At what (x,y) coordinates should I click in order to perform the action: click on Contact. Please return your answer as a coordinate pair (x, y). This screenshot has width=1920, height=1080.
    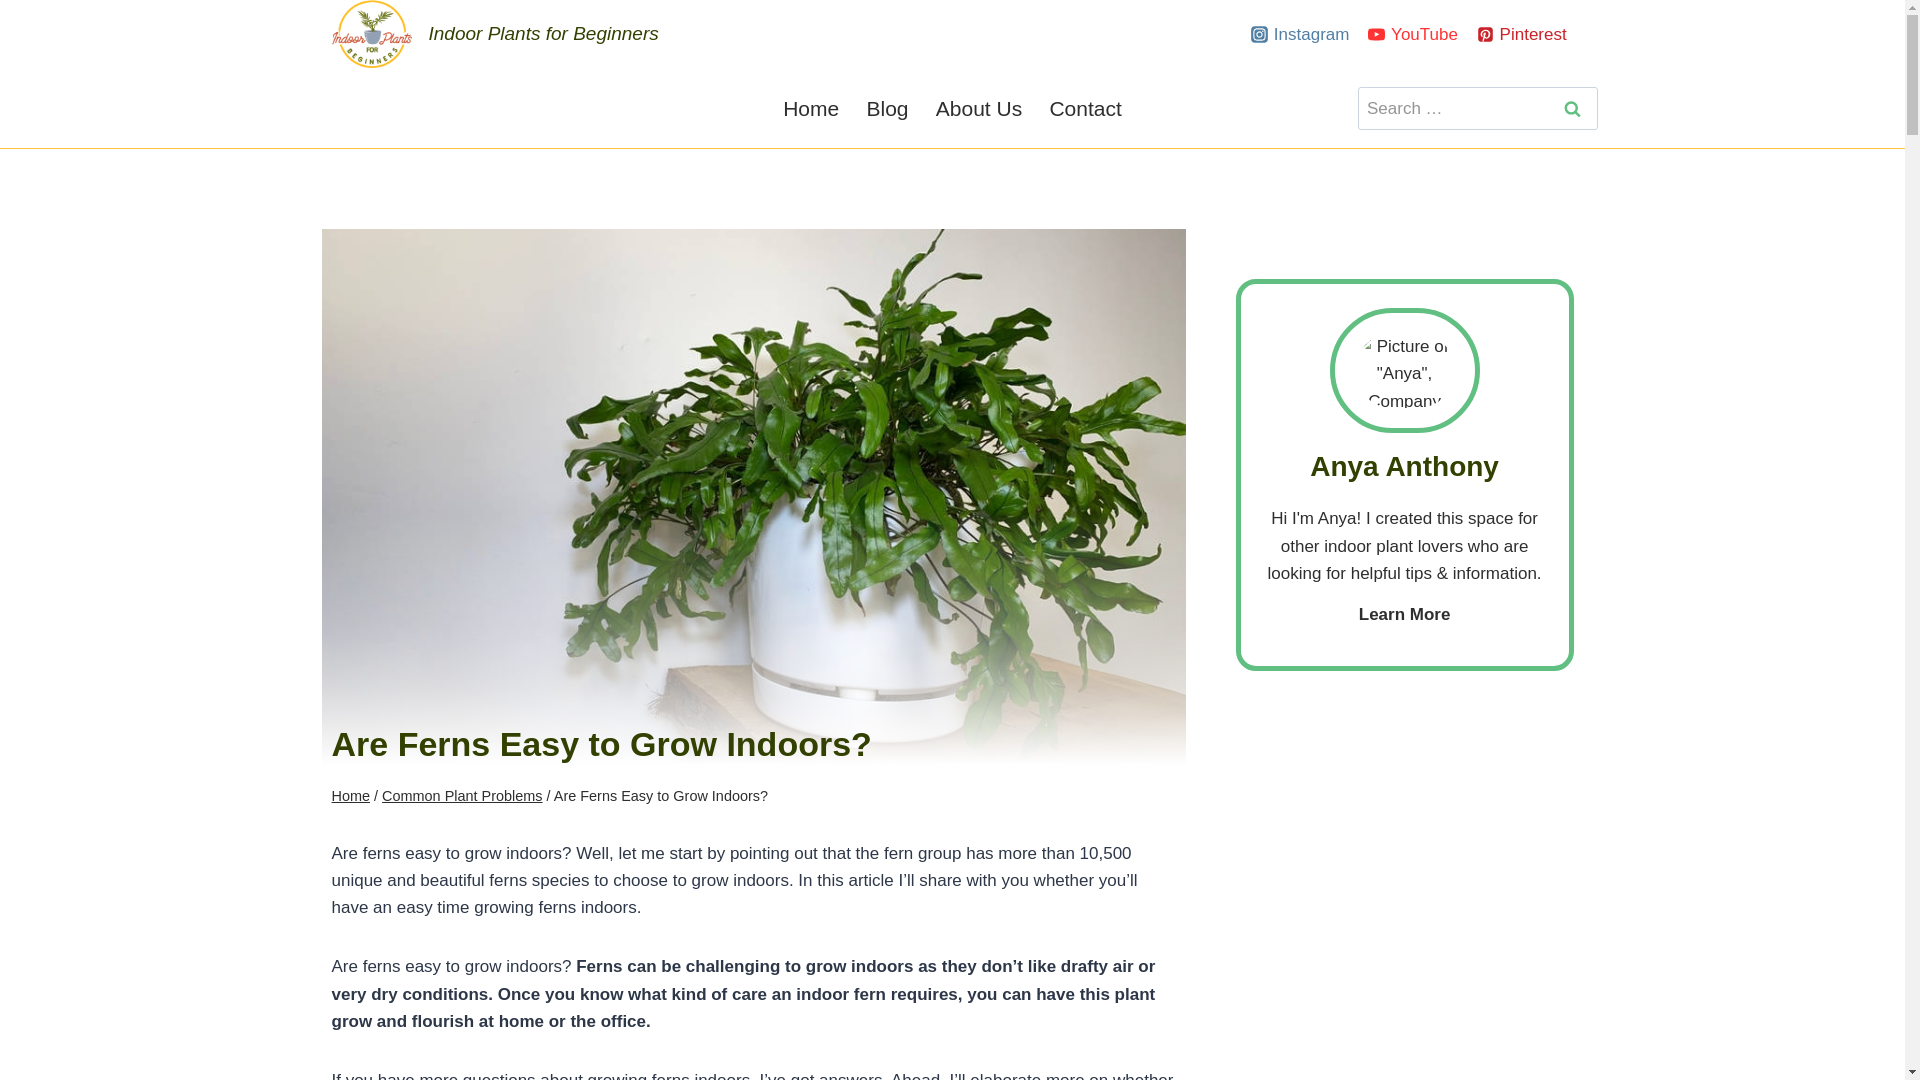
    Looking at the image, I should click on (1086, 108).